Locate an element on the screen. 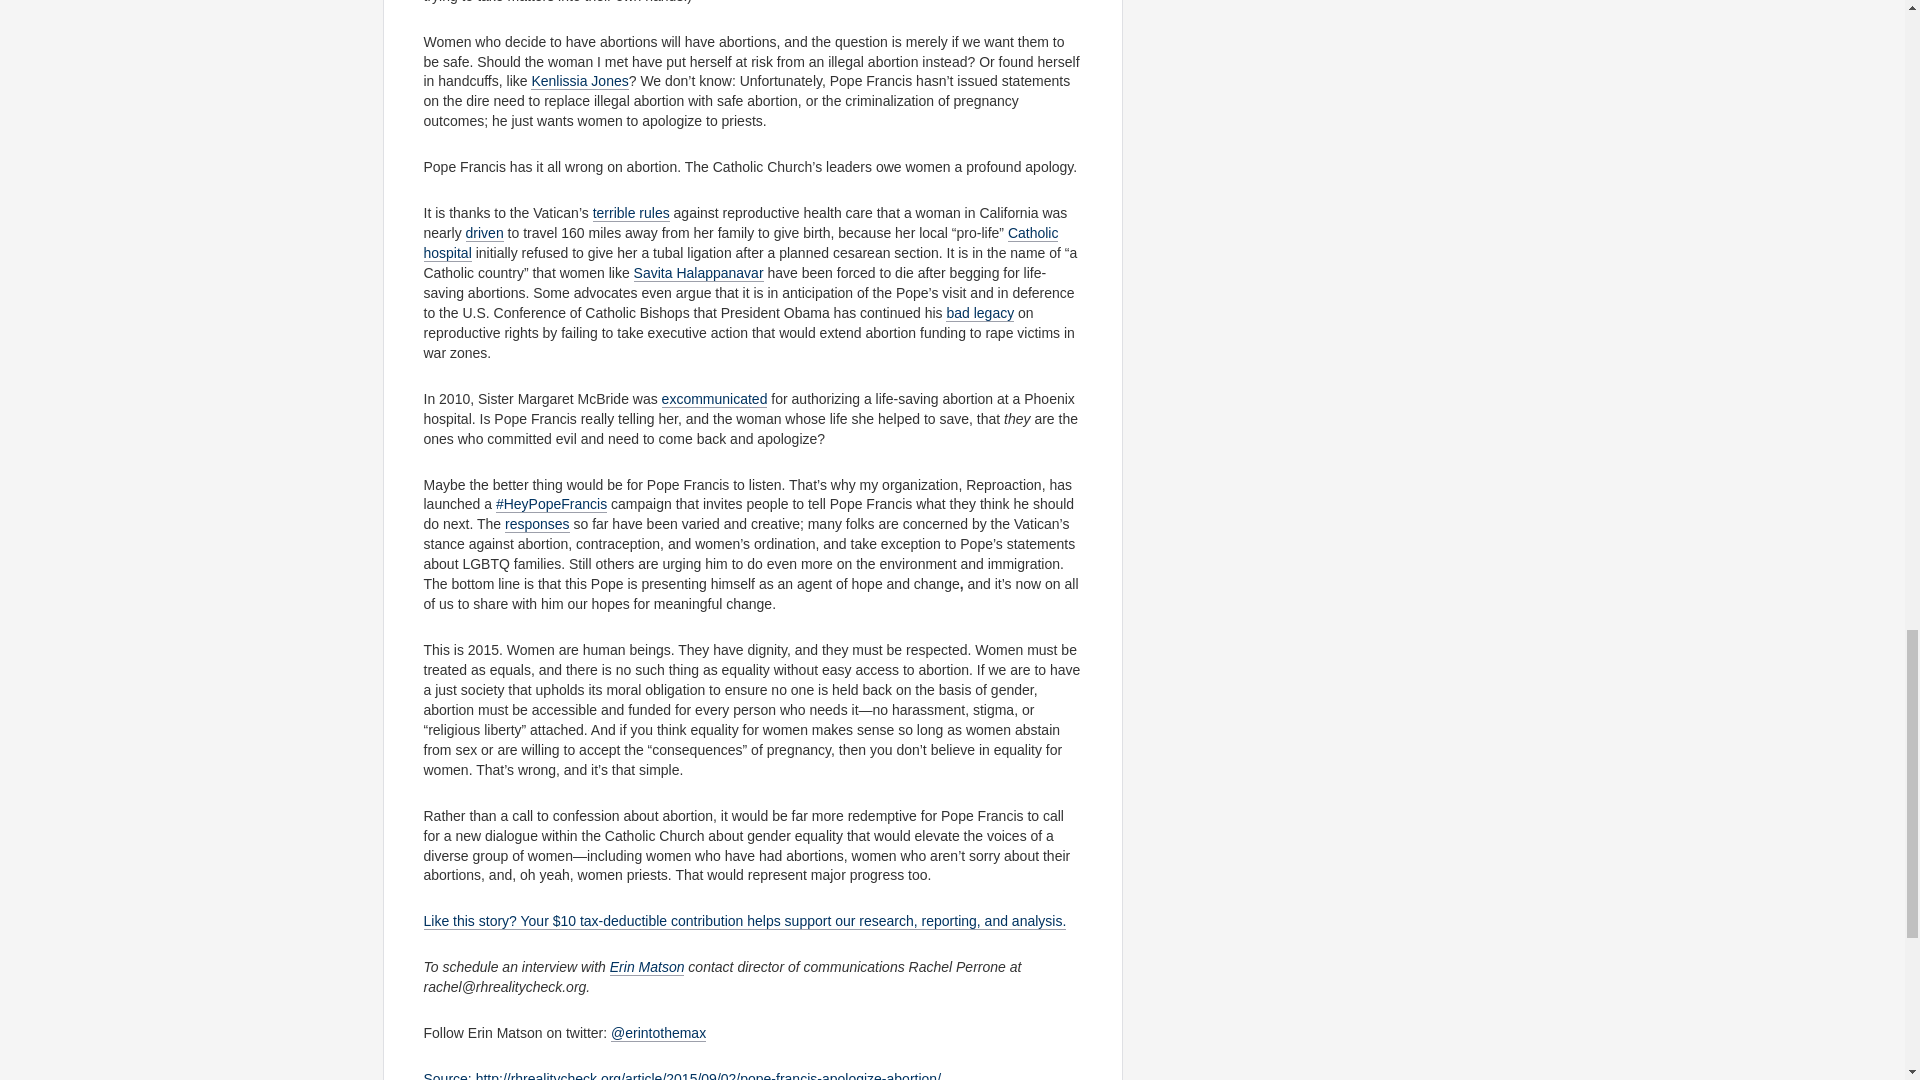 This screenshot has width=1920, height=1080. Savita Halappanavar is located at coordinates (698, 272).